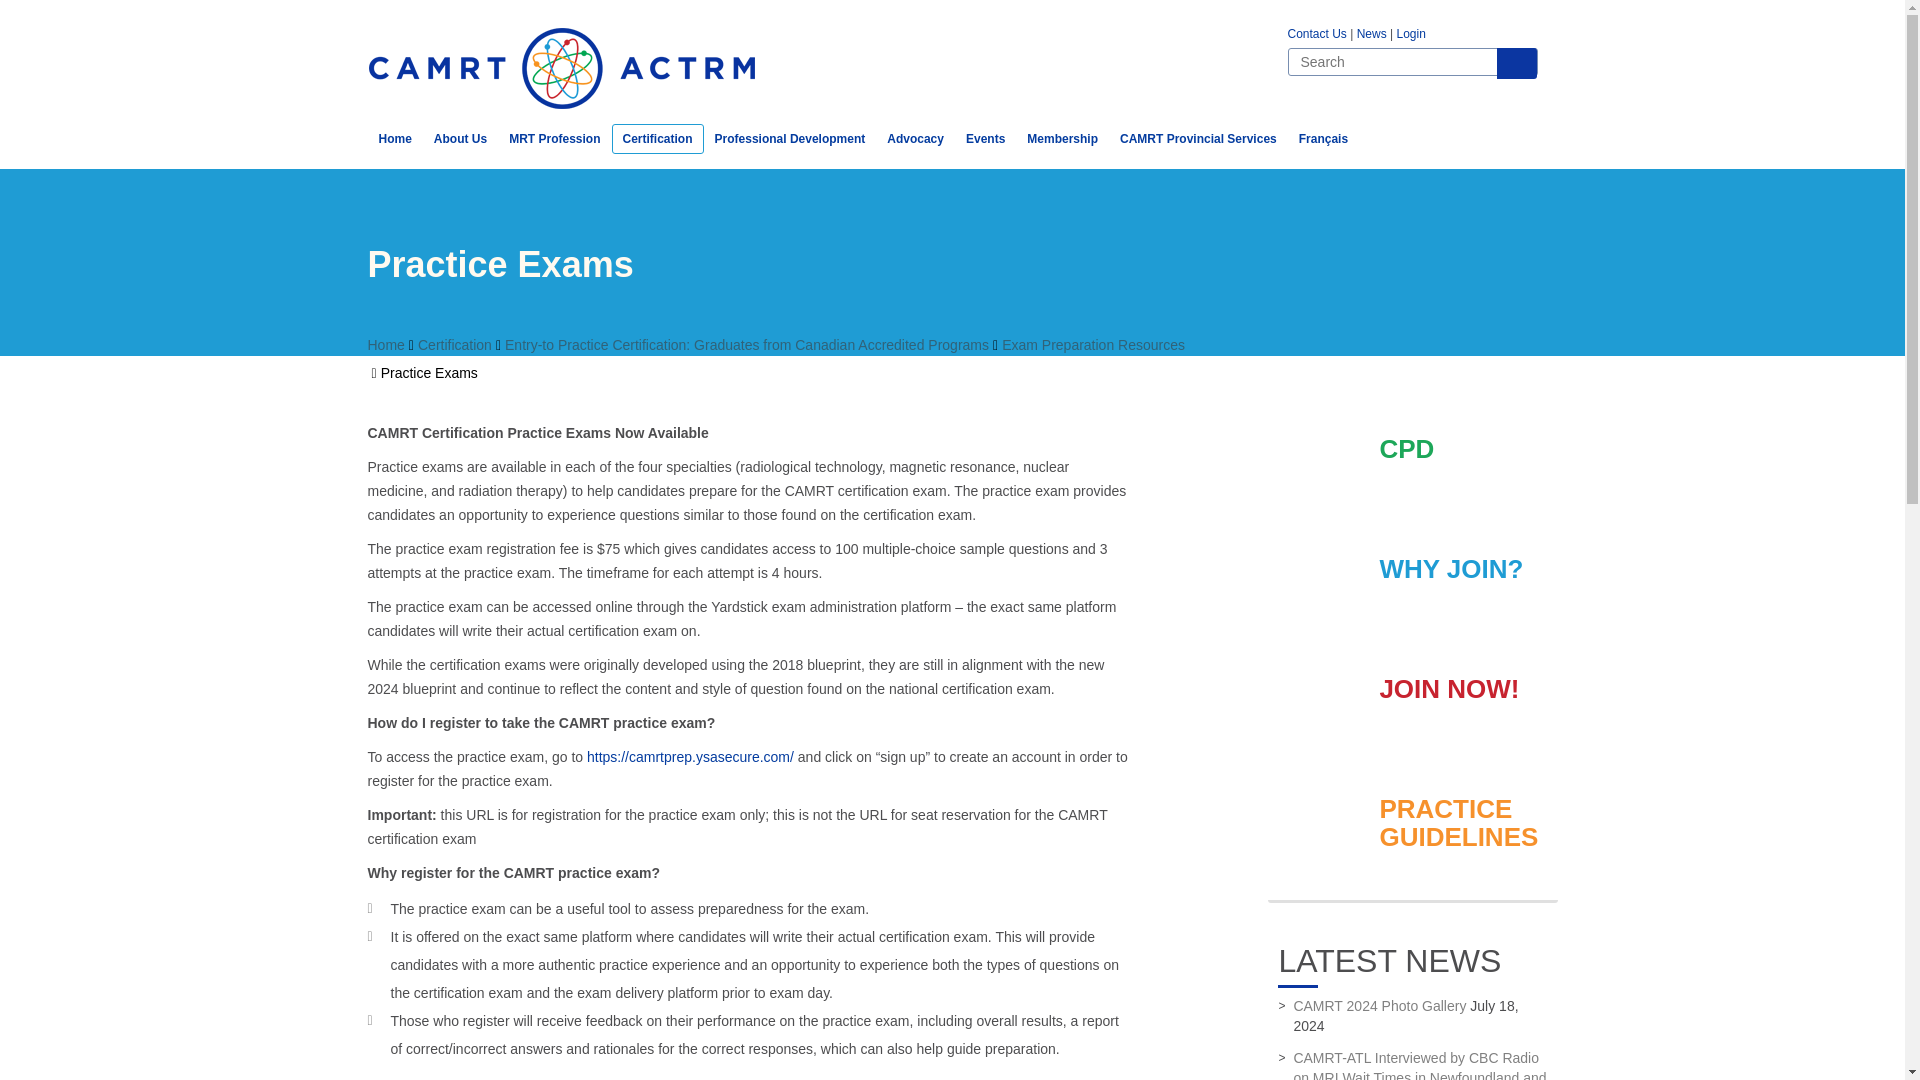 The height and width of the screenshot is (1080, 1920). I want to click on MRT Profession, so click(554, 139).